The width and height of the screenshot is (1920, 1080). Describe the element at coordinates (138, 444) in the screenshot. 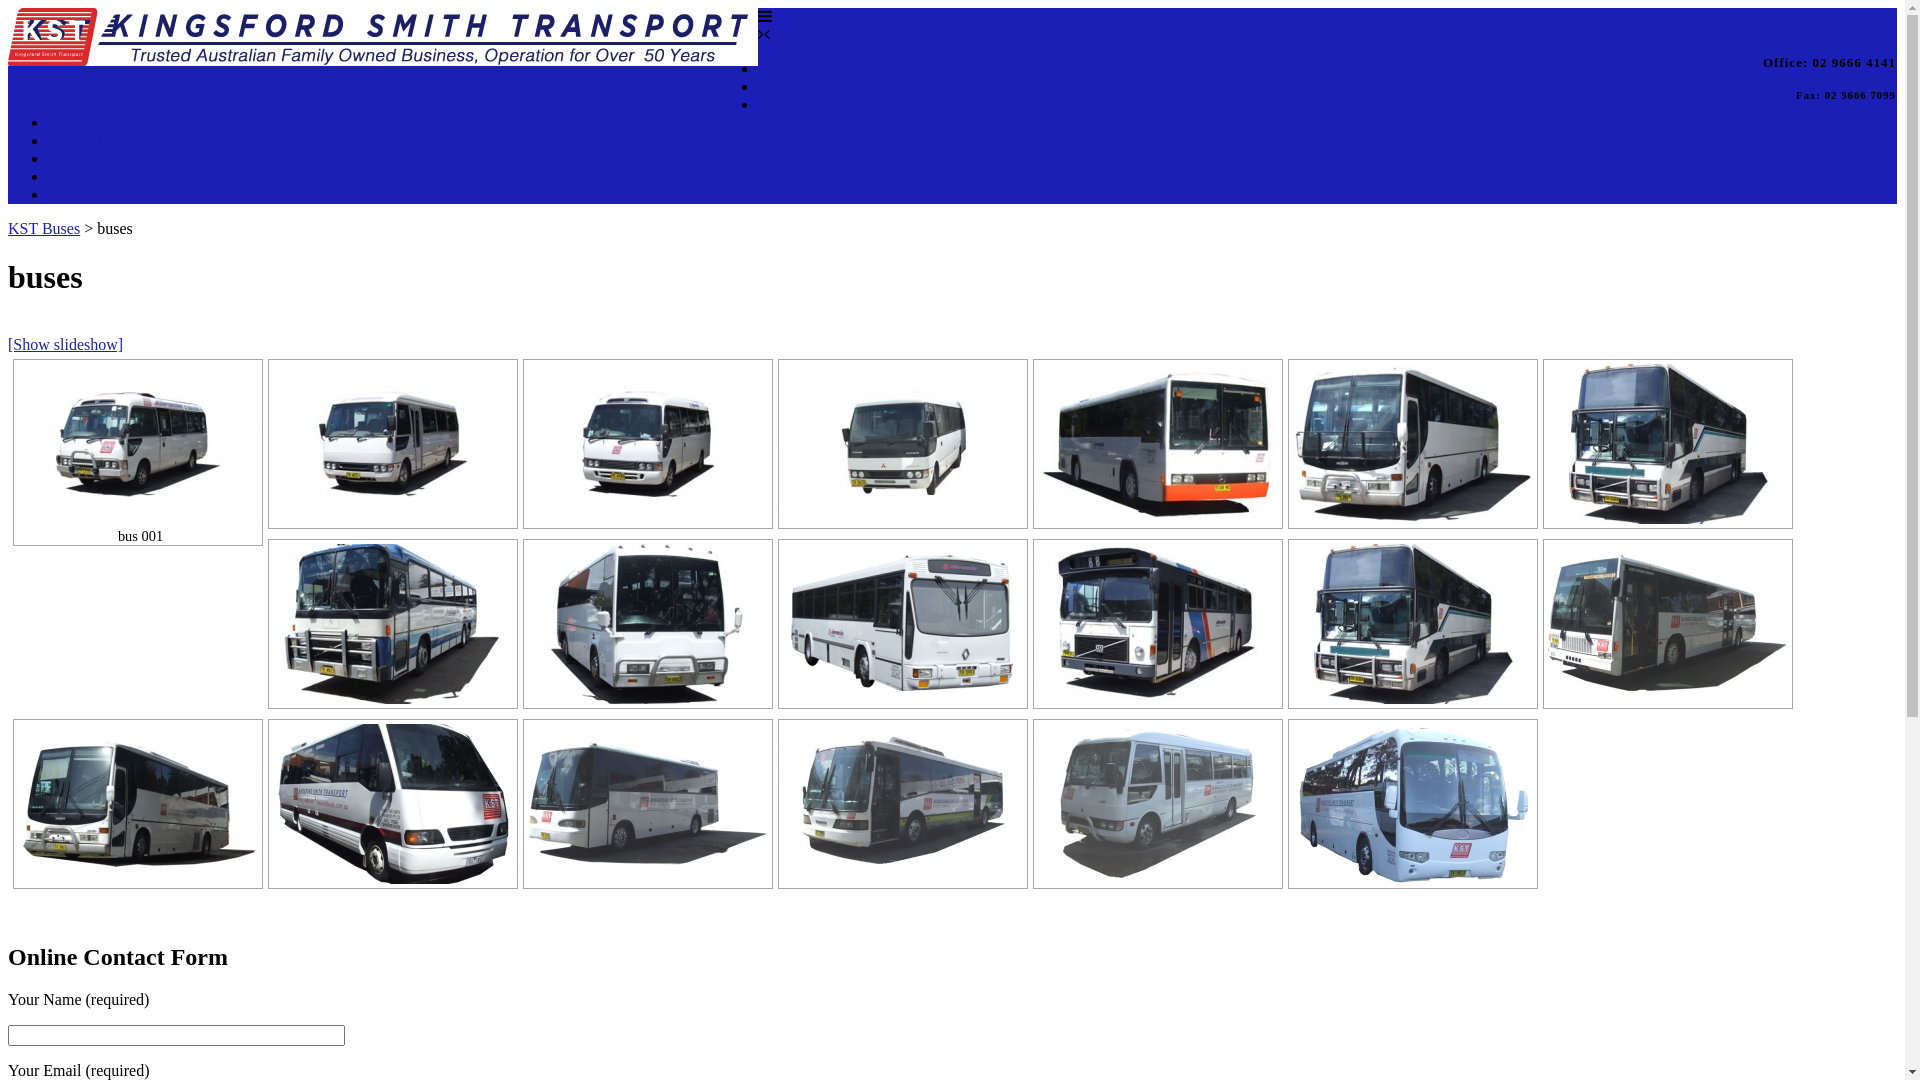

I see `bus 001` at that location.